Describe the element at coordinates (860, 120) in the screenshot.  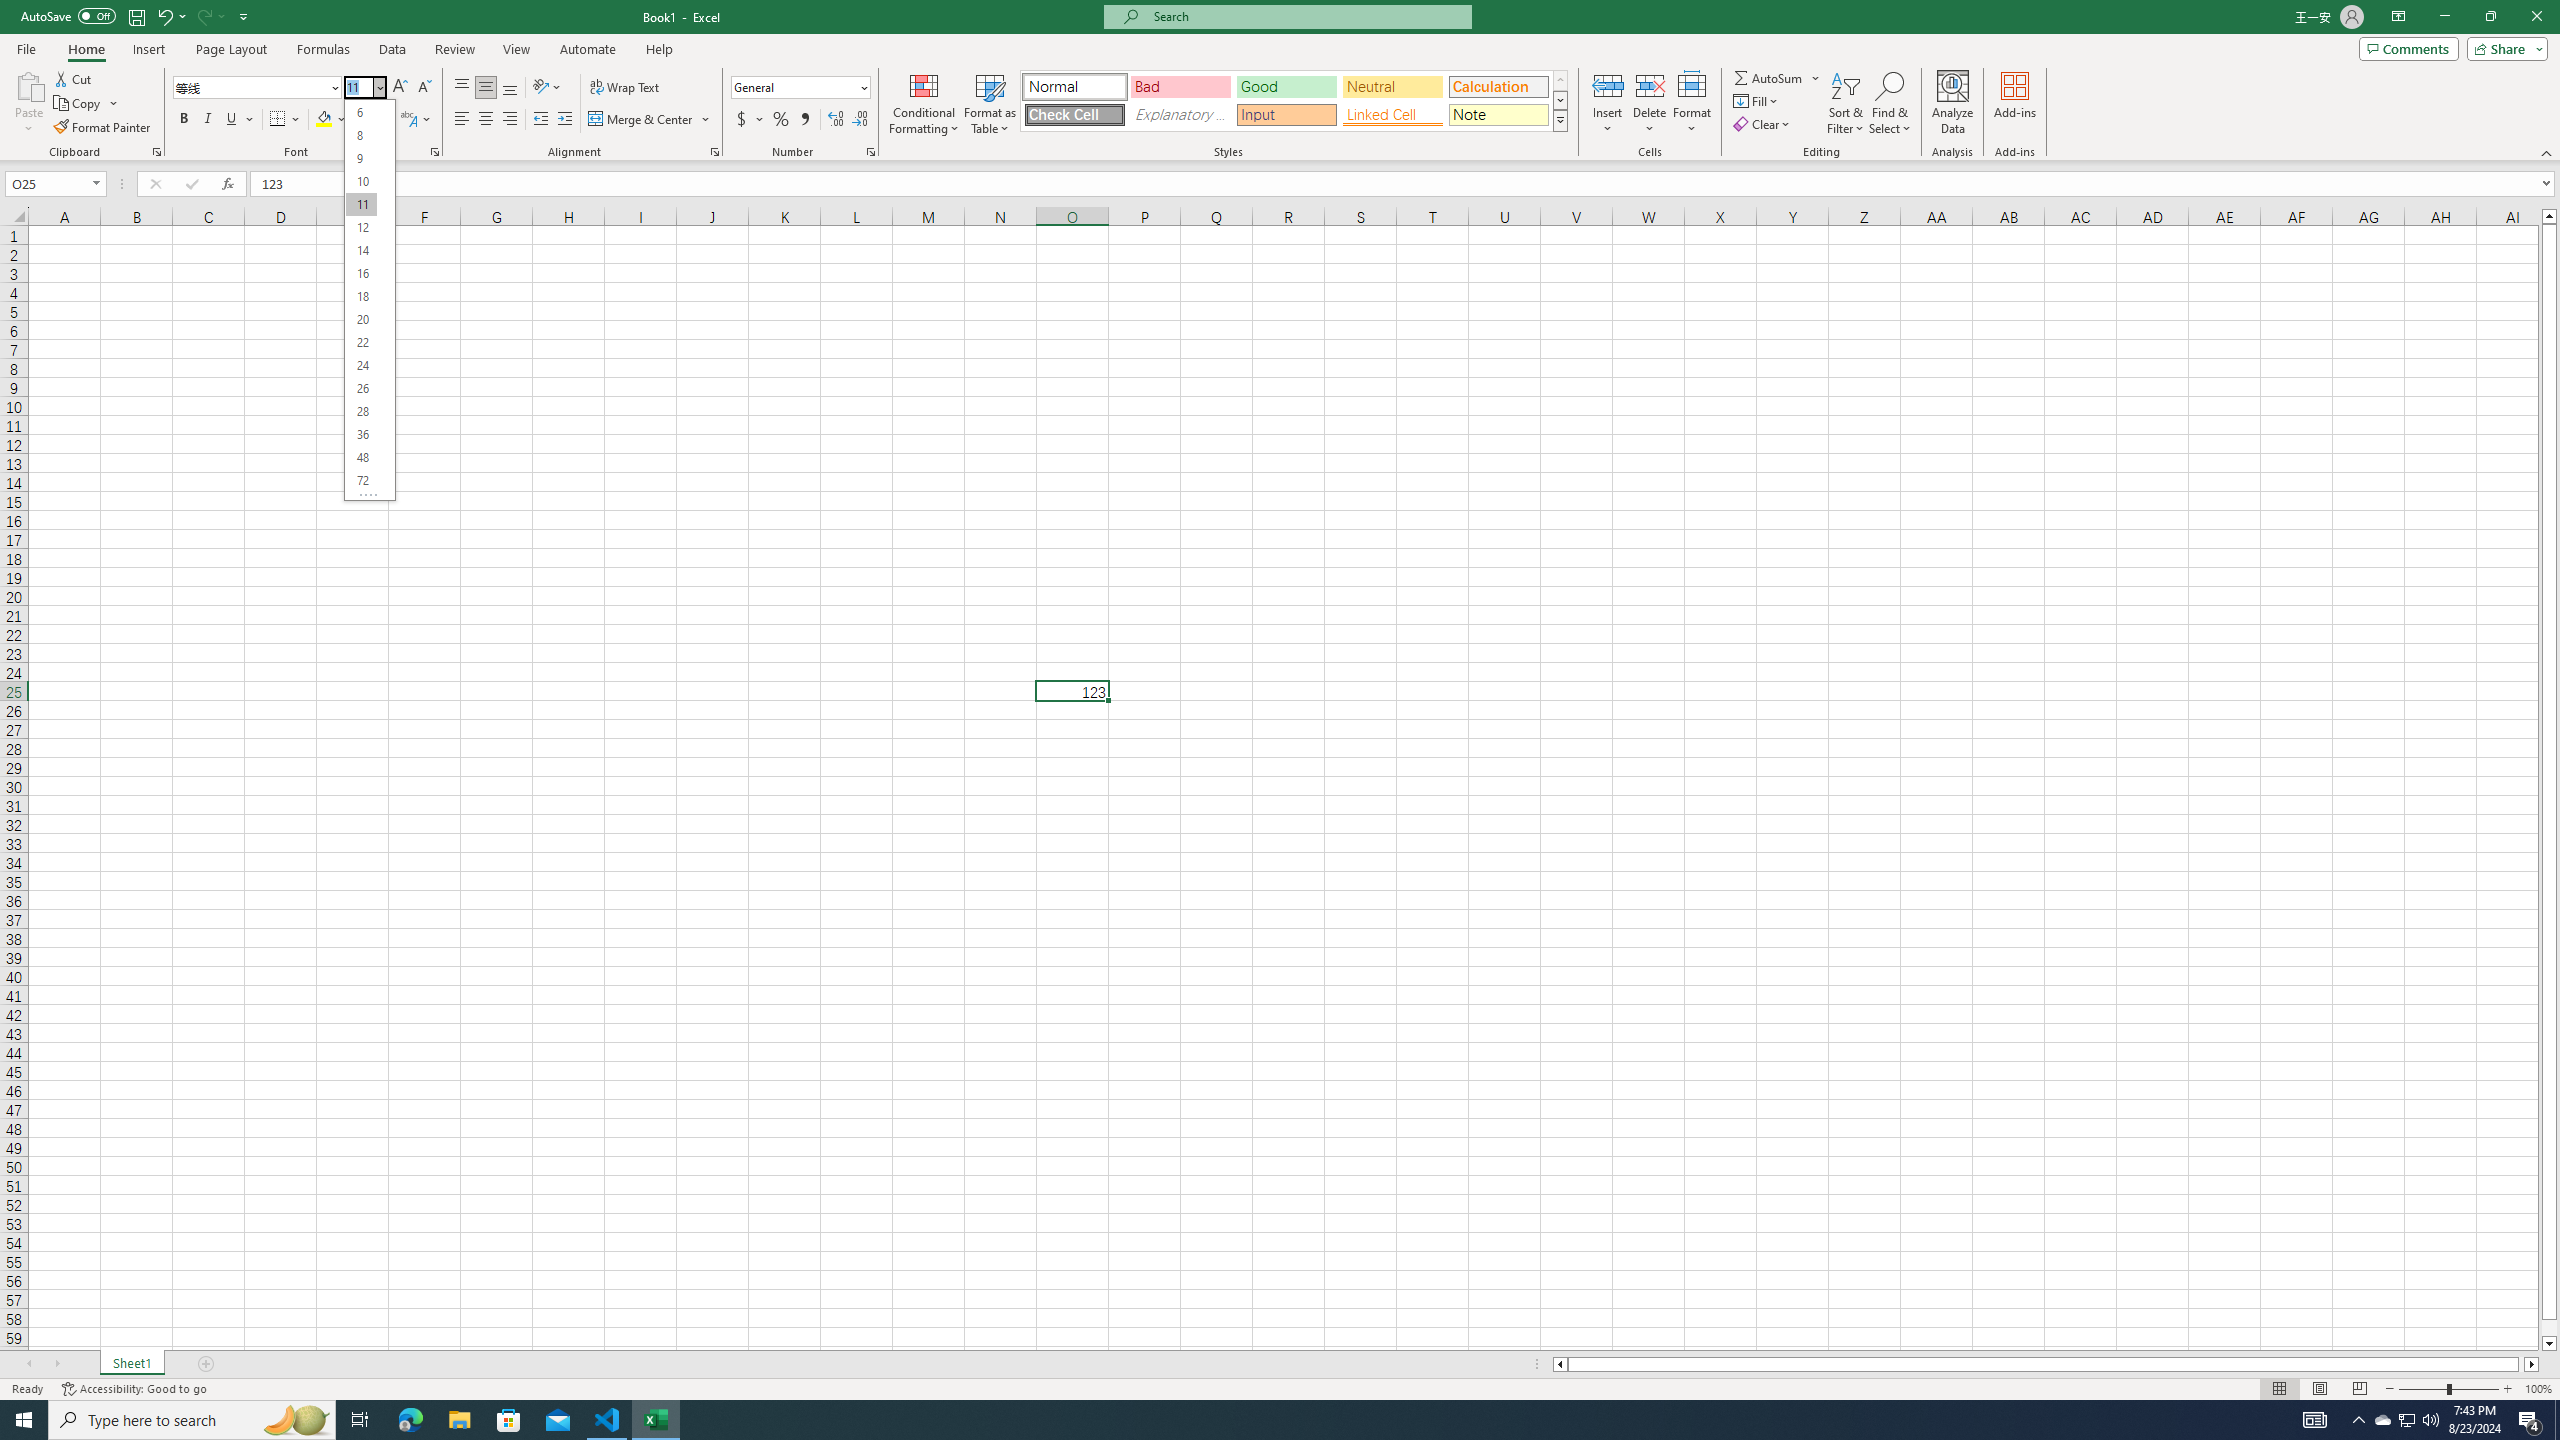
I see `Decrease Decimal` at that location.